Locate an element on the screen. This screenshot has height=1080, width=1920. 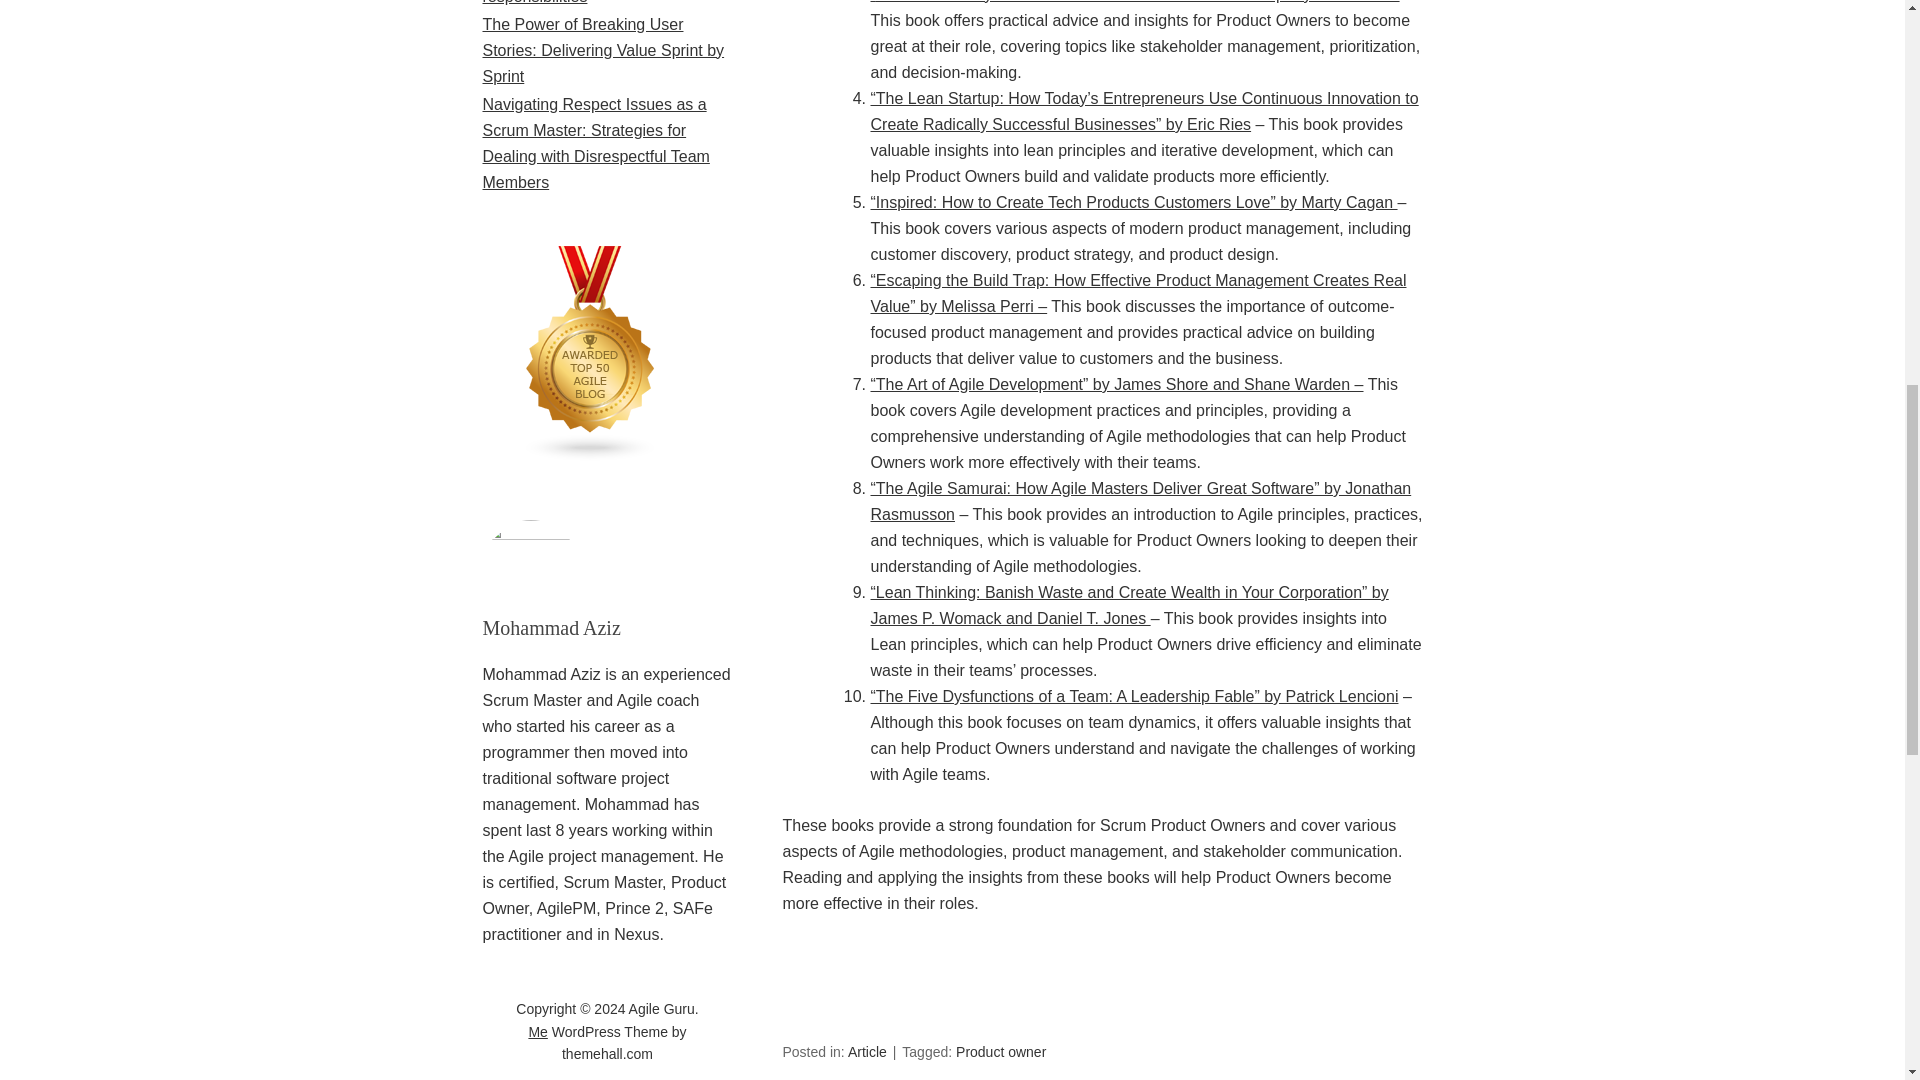
Me WordPress Theme is located at coordinates (538, 1032).